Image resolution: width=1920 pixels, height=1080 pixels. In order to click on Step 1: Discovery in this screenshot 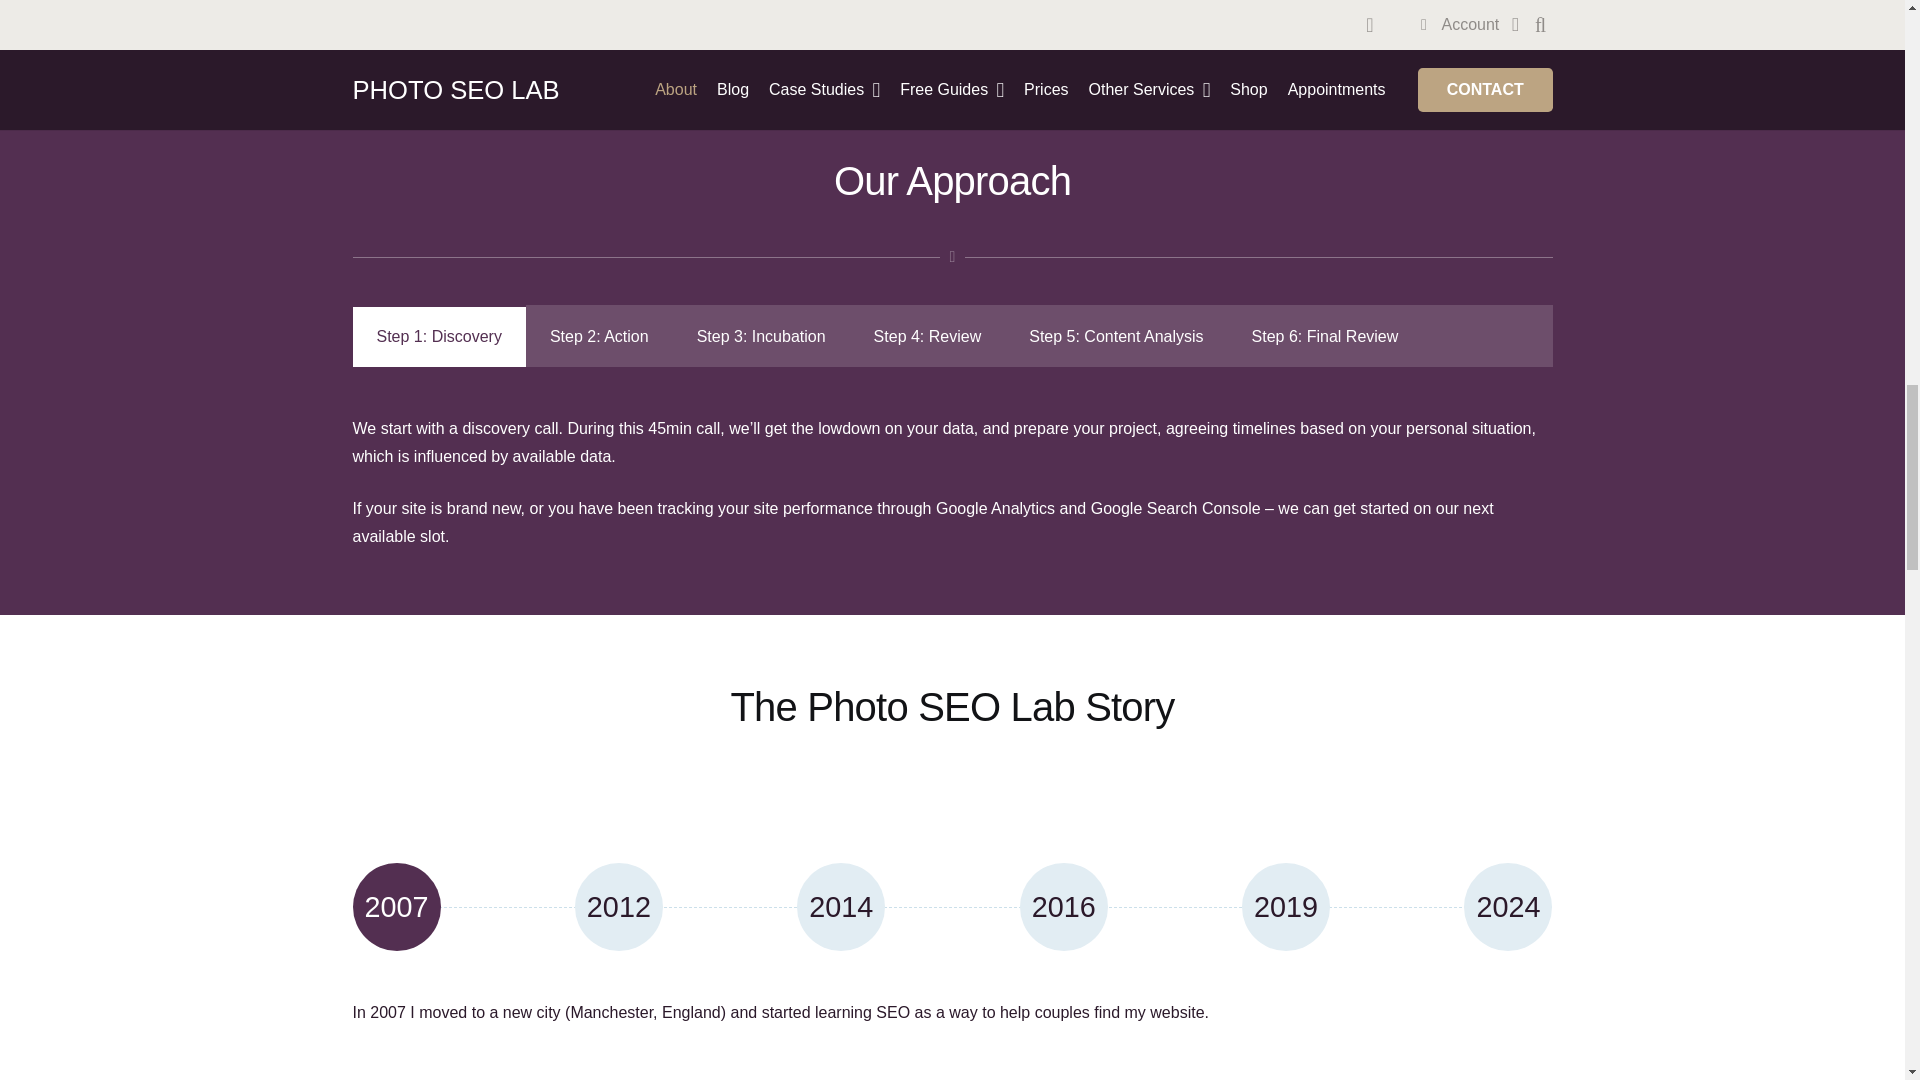, I will do `click(438, 336)`.